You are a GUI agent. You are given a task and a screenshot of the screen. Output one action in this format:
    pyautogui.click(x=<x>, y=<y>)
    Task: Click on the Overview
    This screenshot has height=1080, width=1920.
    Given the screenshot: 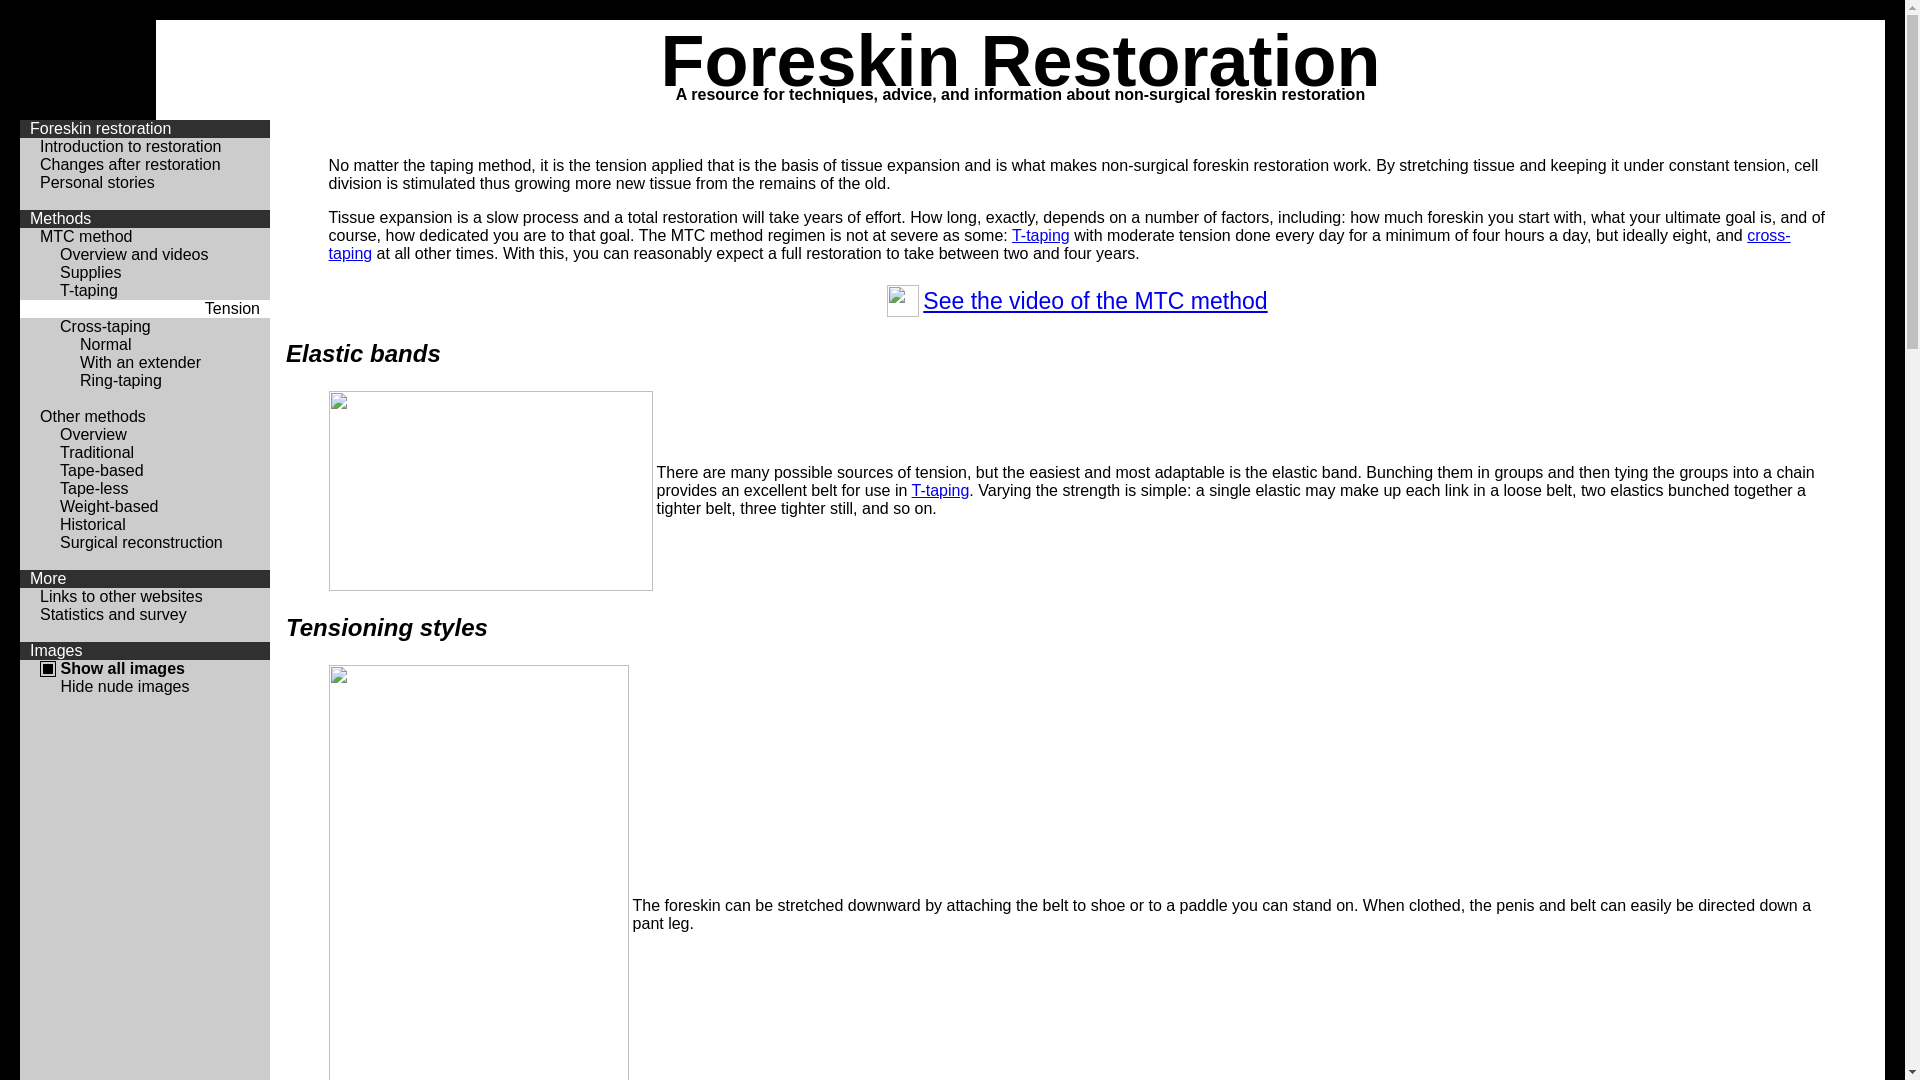 What is the action you would take?
    pyautogui.click(x=94, y=434)
    